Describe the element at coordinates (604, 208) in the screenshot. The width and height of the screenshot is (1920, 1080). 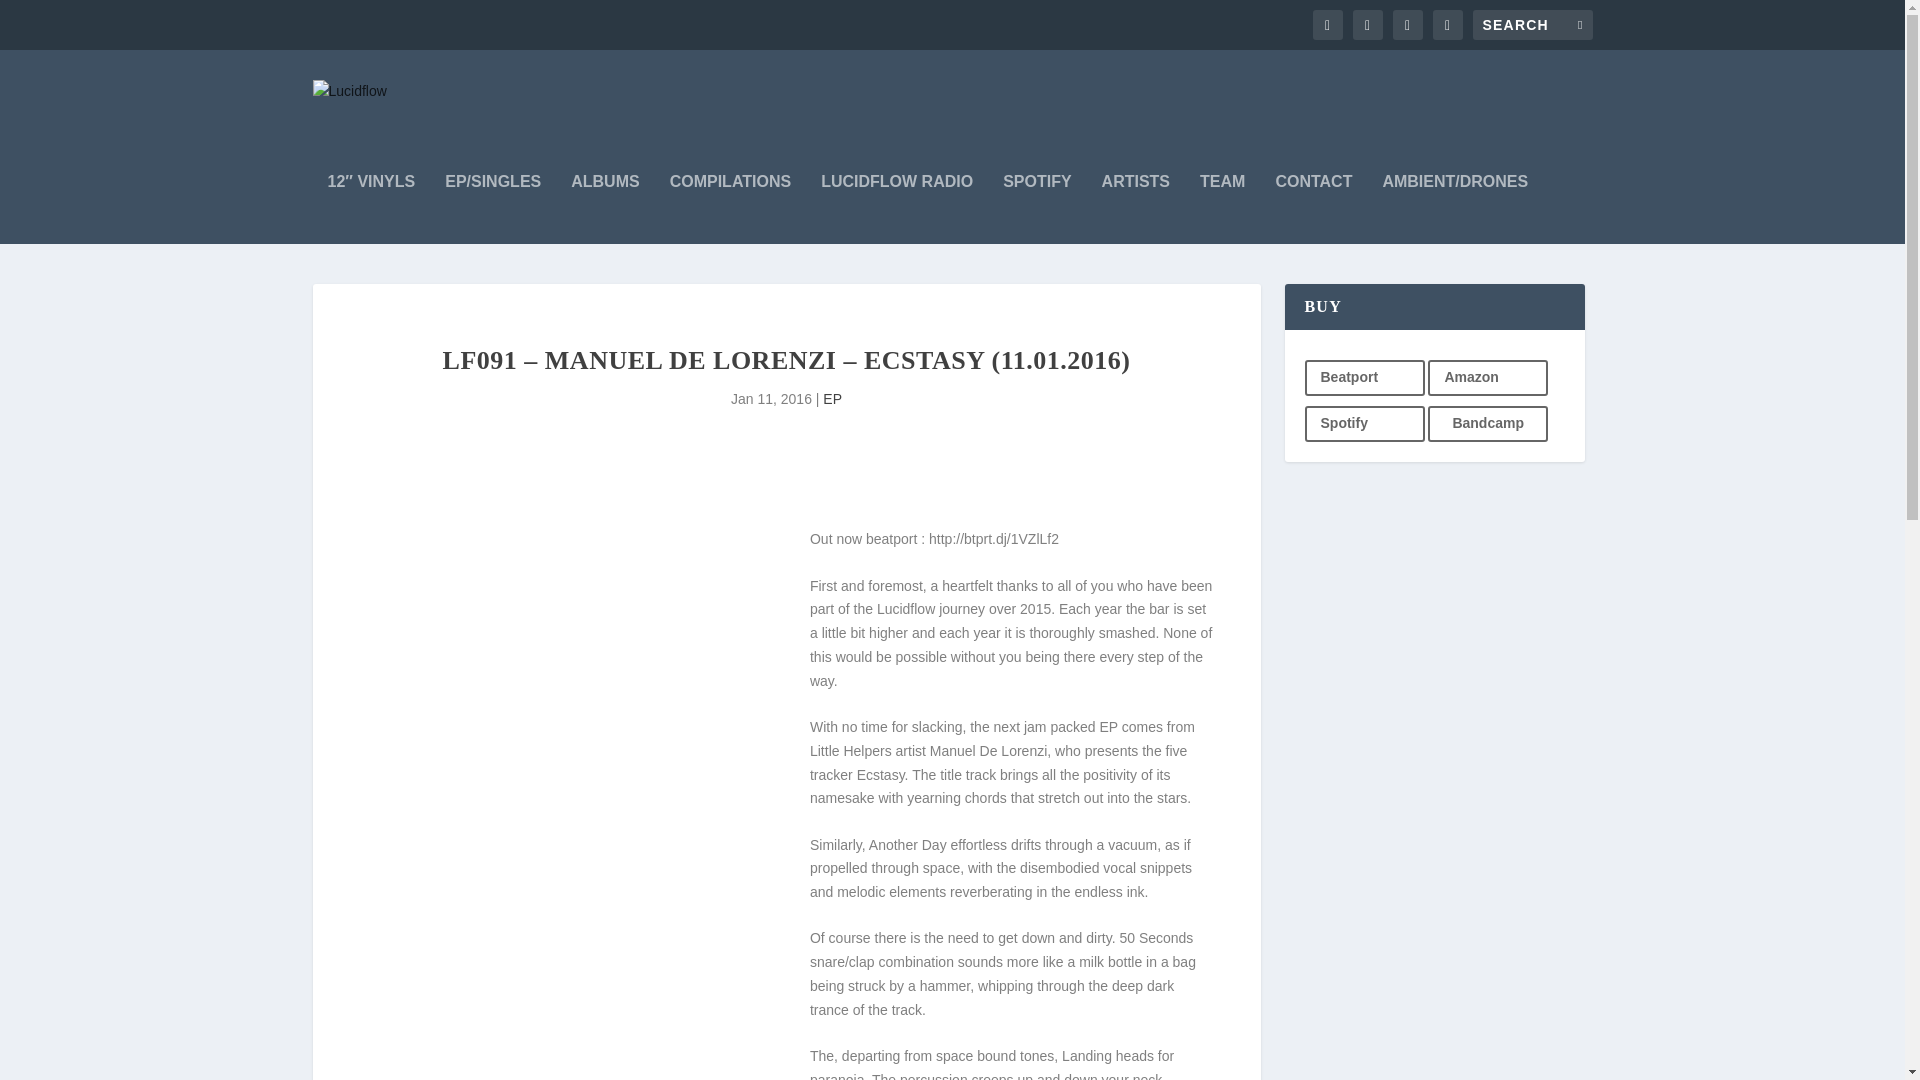
I see `ALBUMS` at that location.